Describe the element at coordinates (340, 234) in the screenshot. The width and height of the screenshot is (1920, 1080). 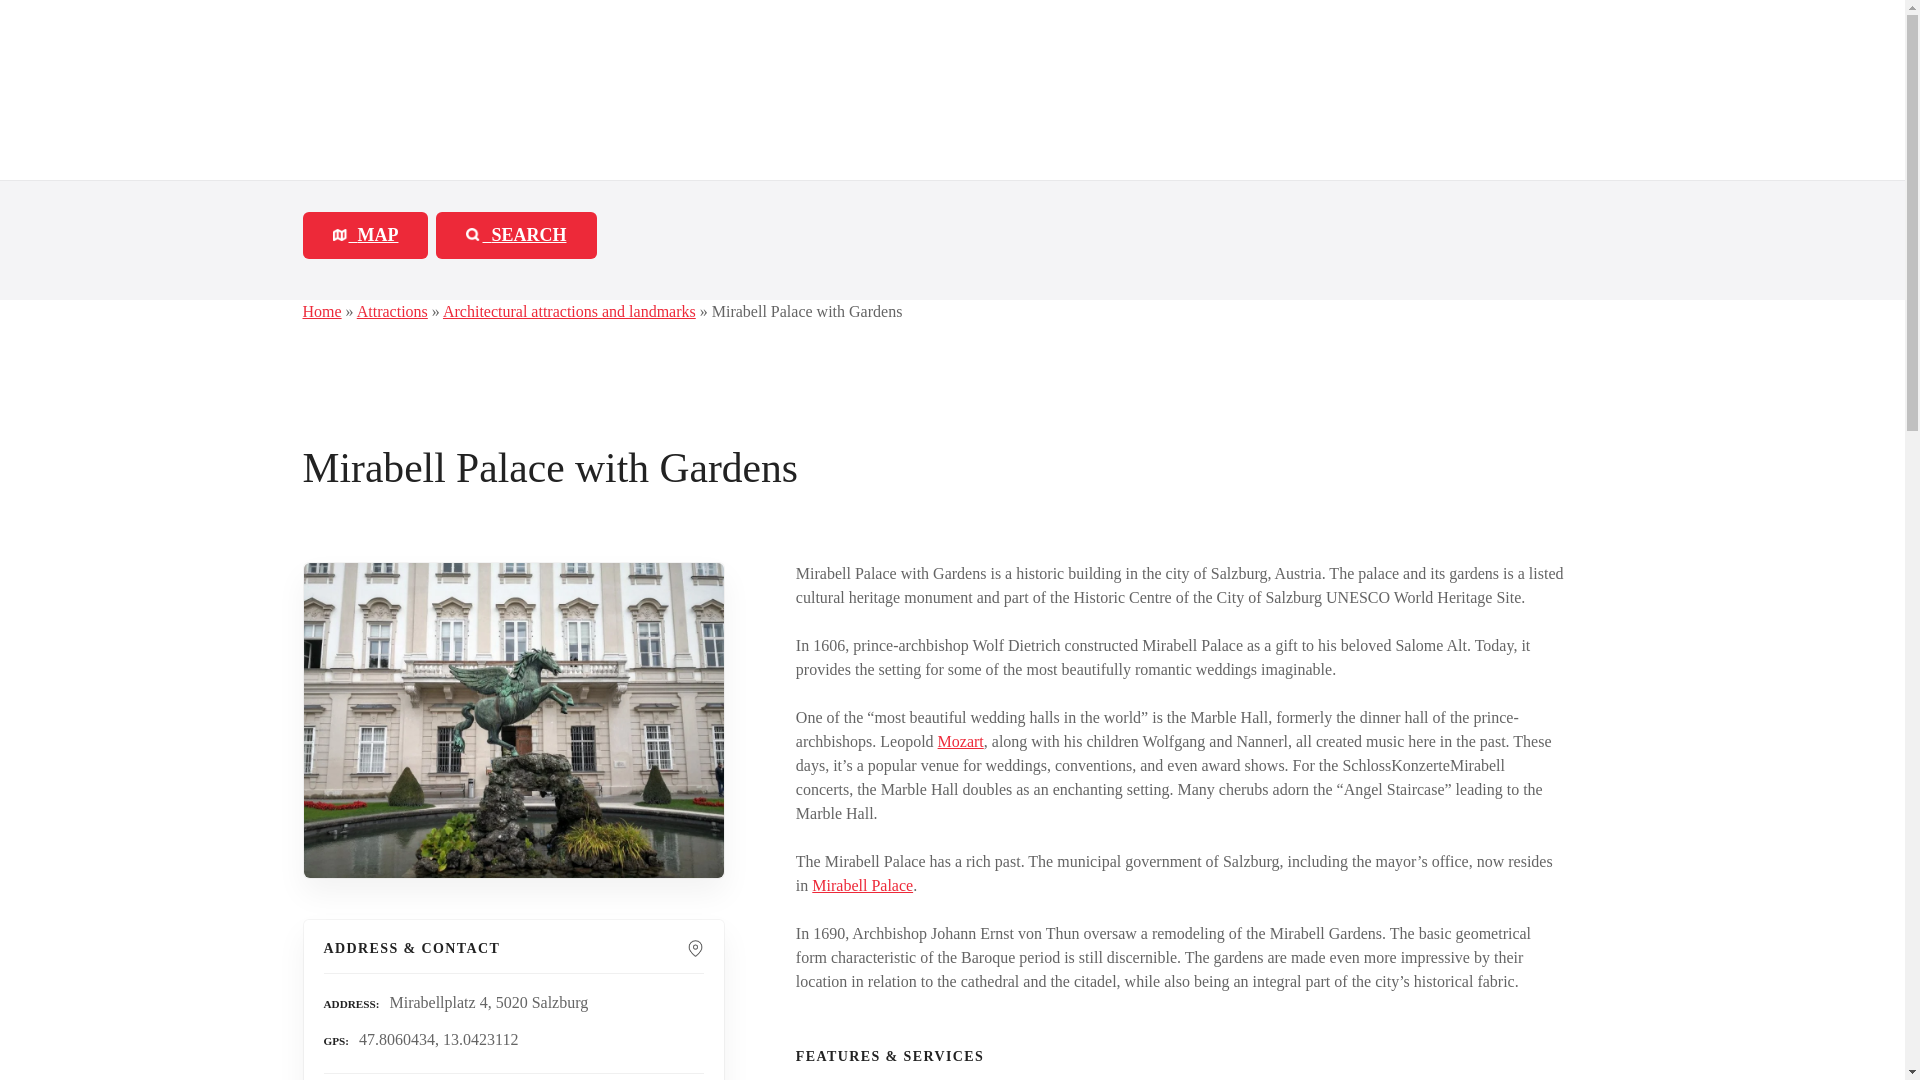
I see `Mirabell Palace with Gardens 1` at that location.